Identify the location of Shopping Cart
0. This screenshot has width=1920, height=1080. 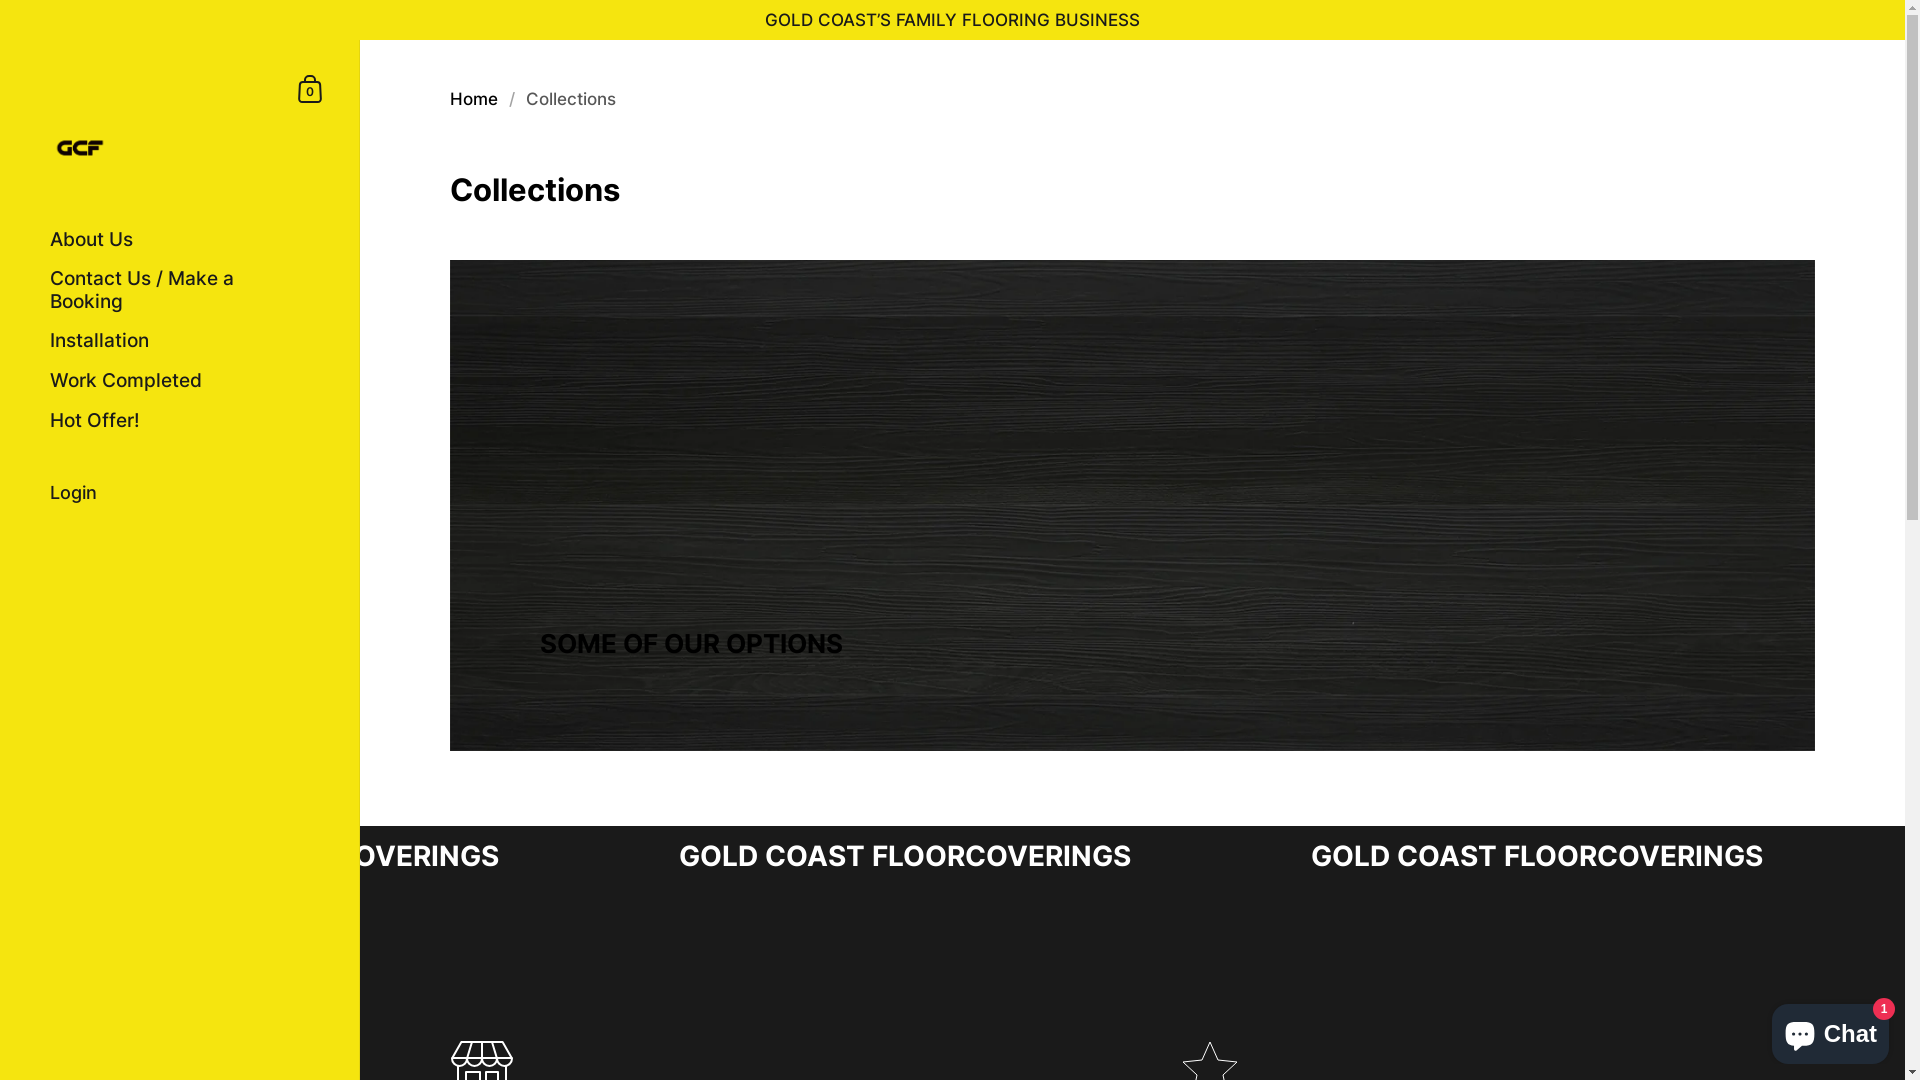
(311, 88).